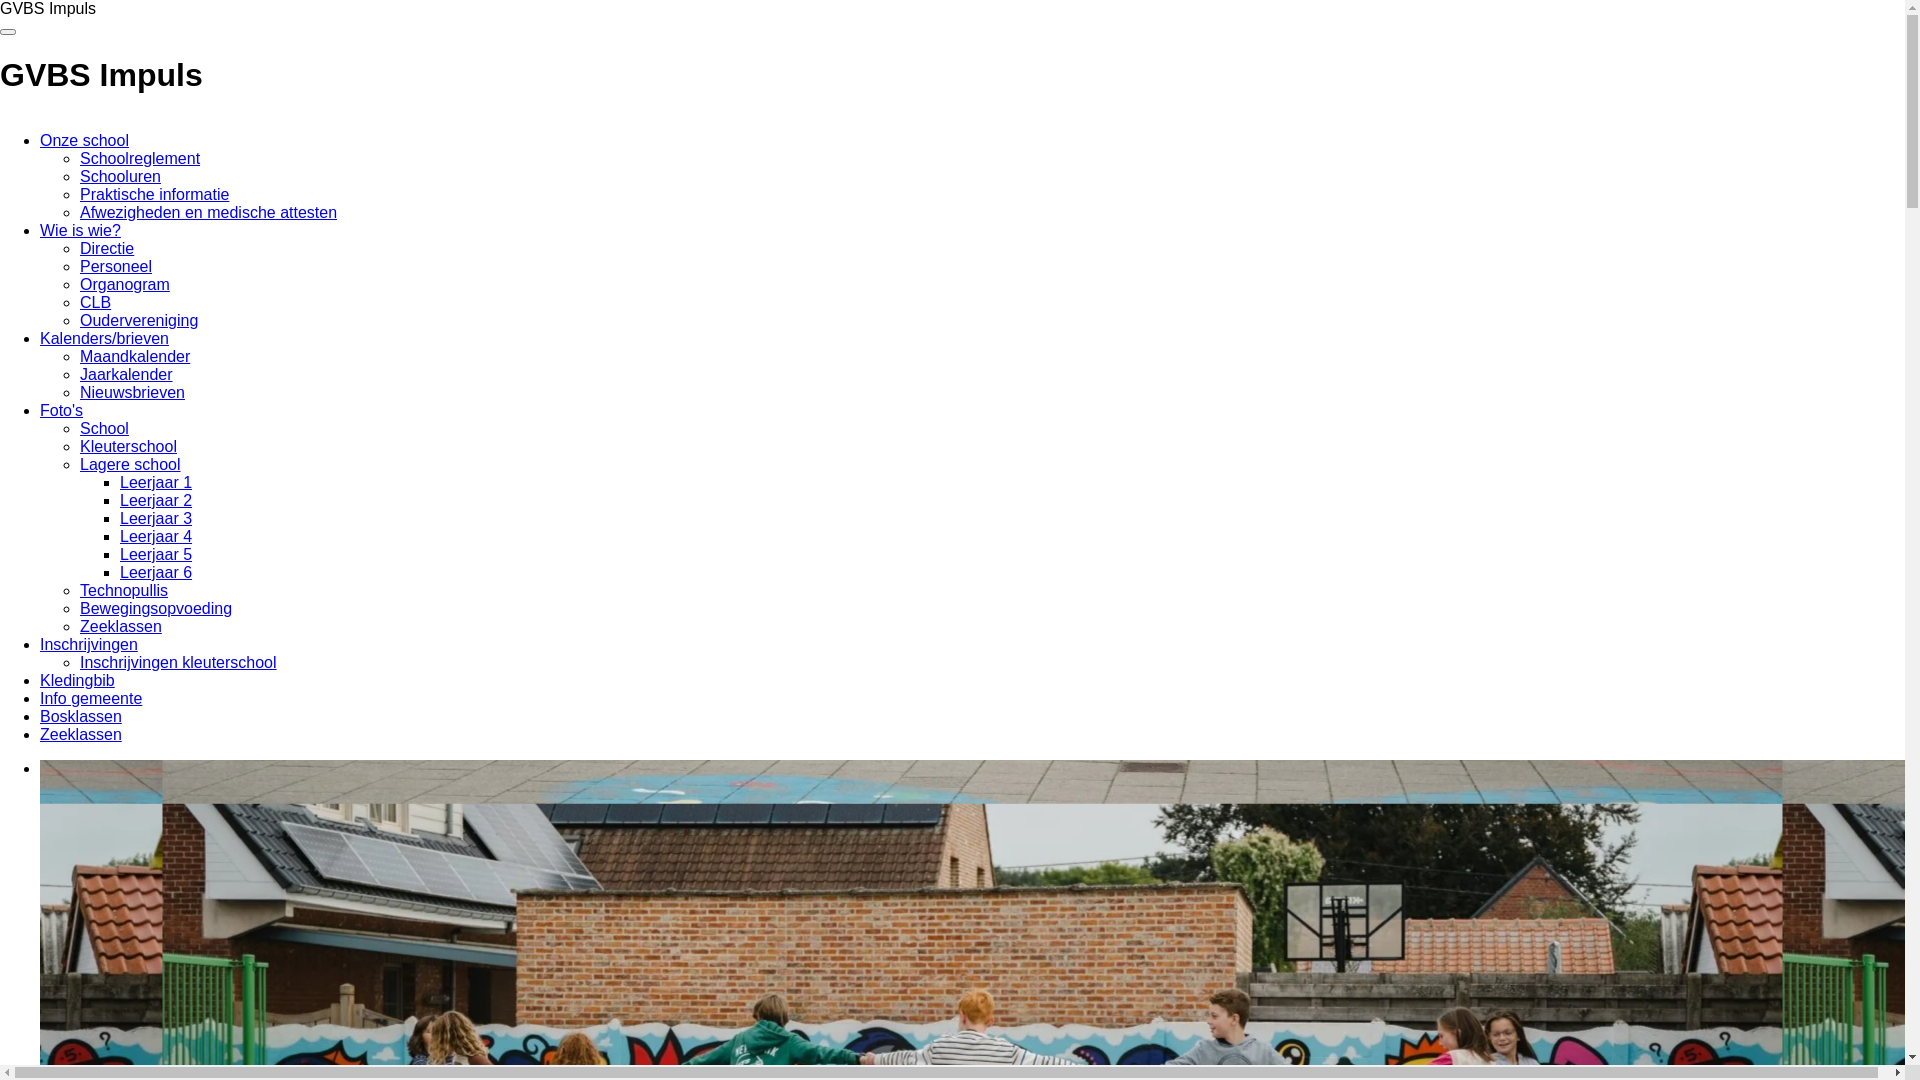  Describe the element at coordinates (128, 446) in the screenshot. I see `Kleuterschool` at that location.